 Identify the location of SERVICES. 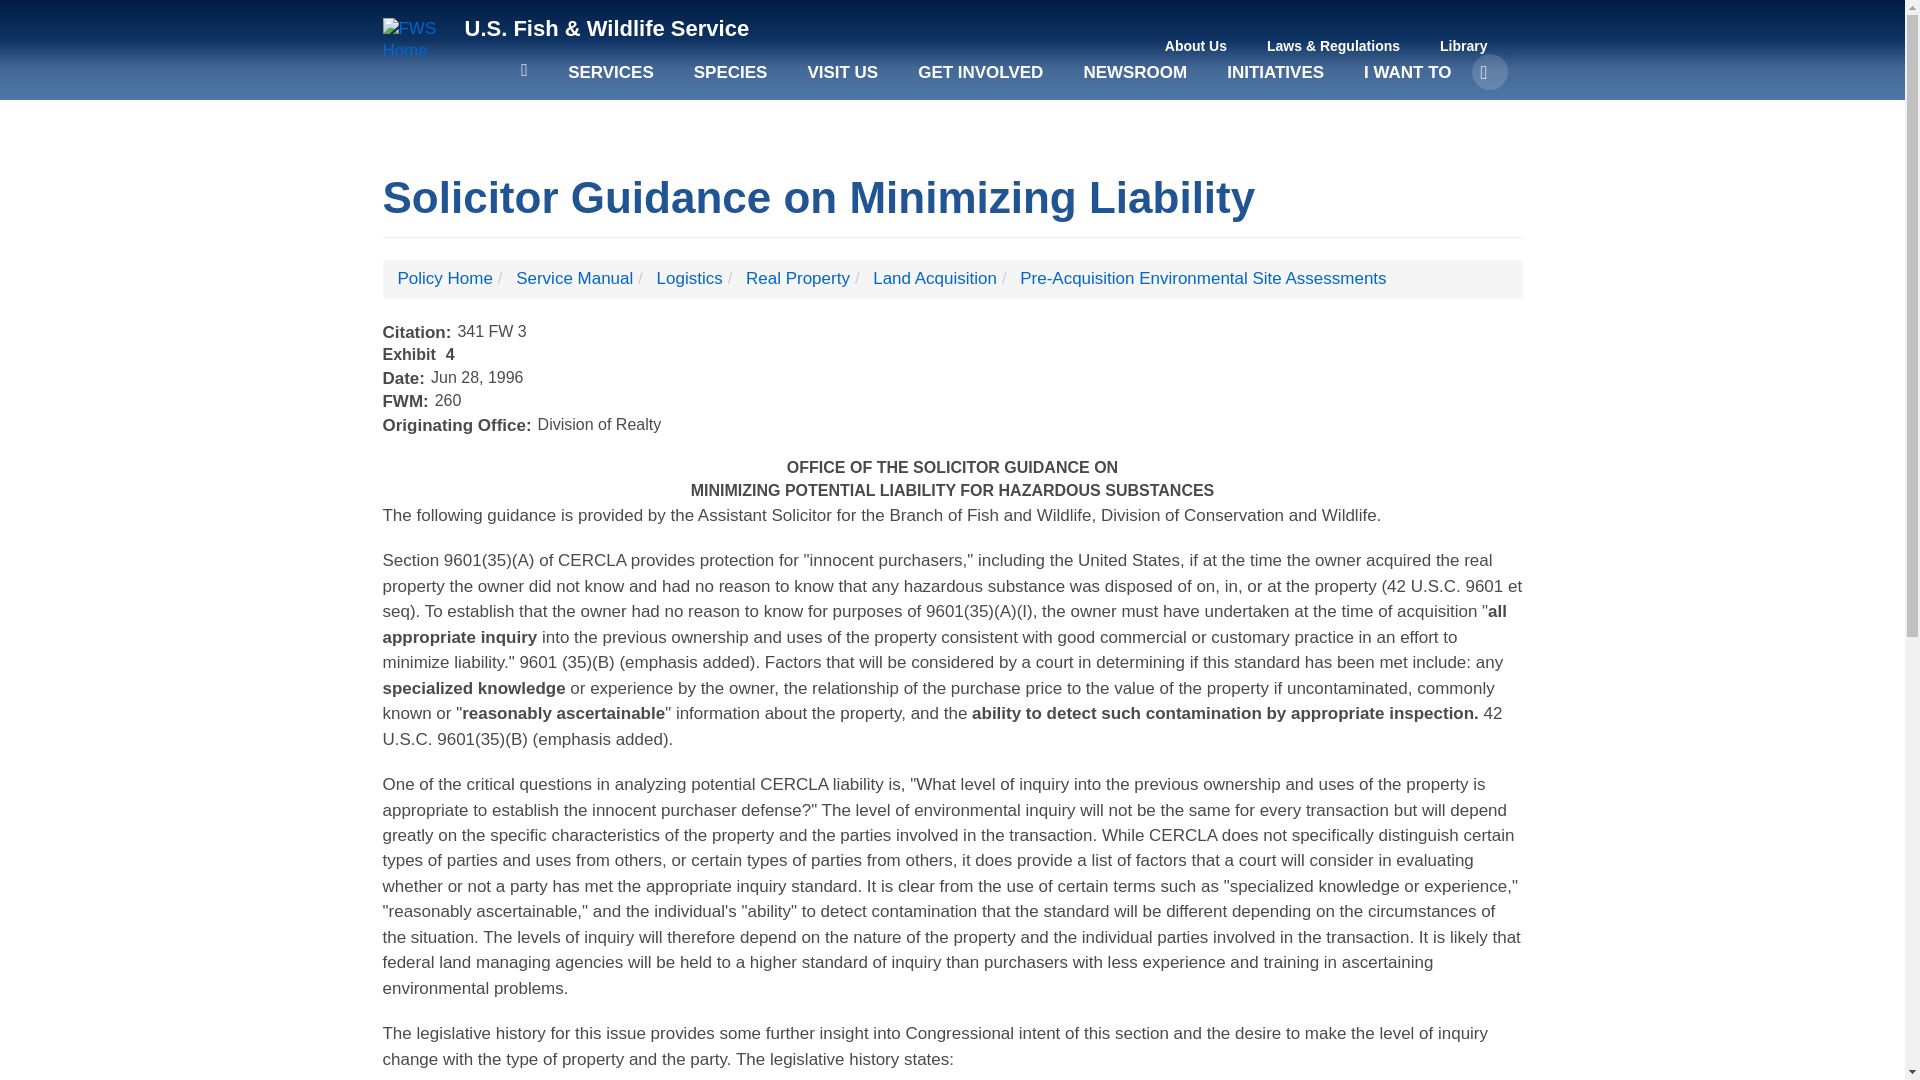
(611, 82).